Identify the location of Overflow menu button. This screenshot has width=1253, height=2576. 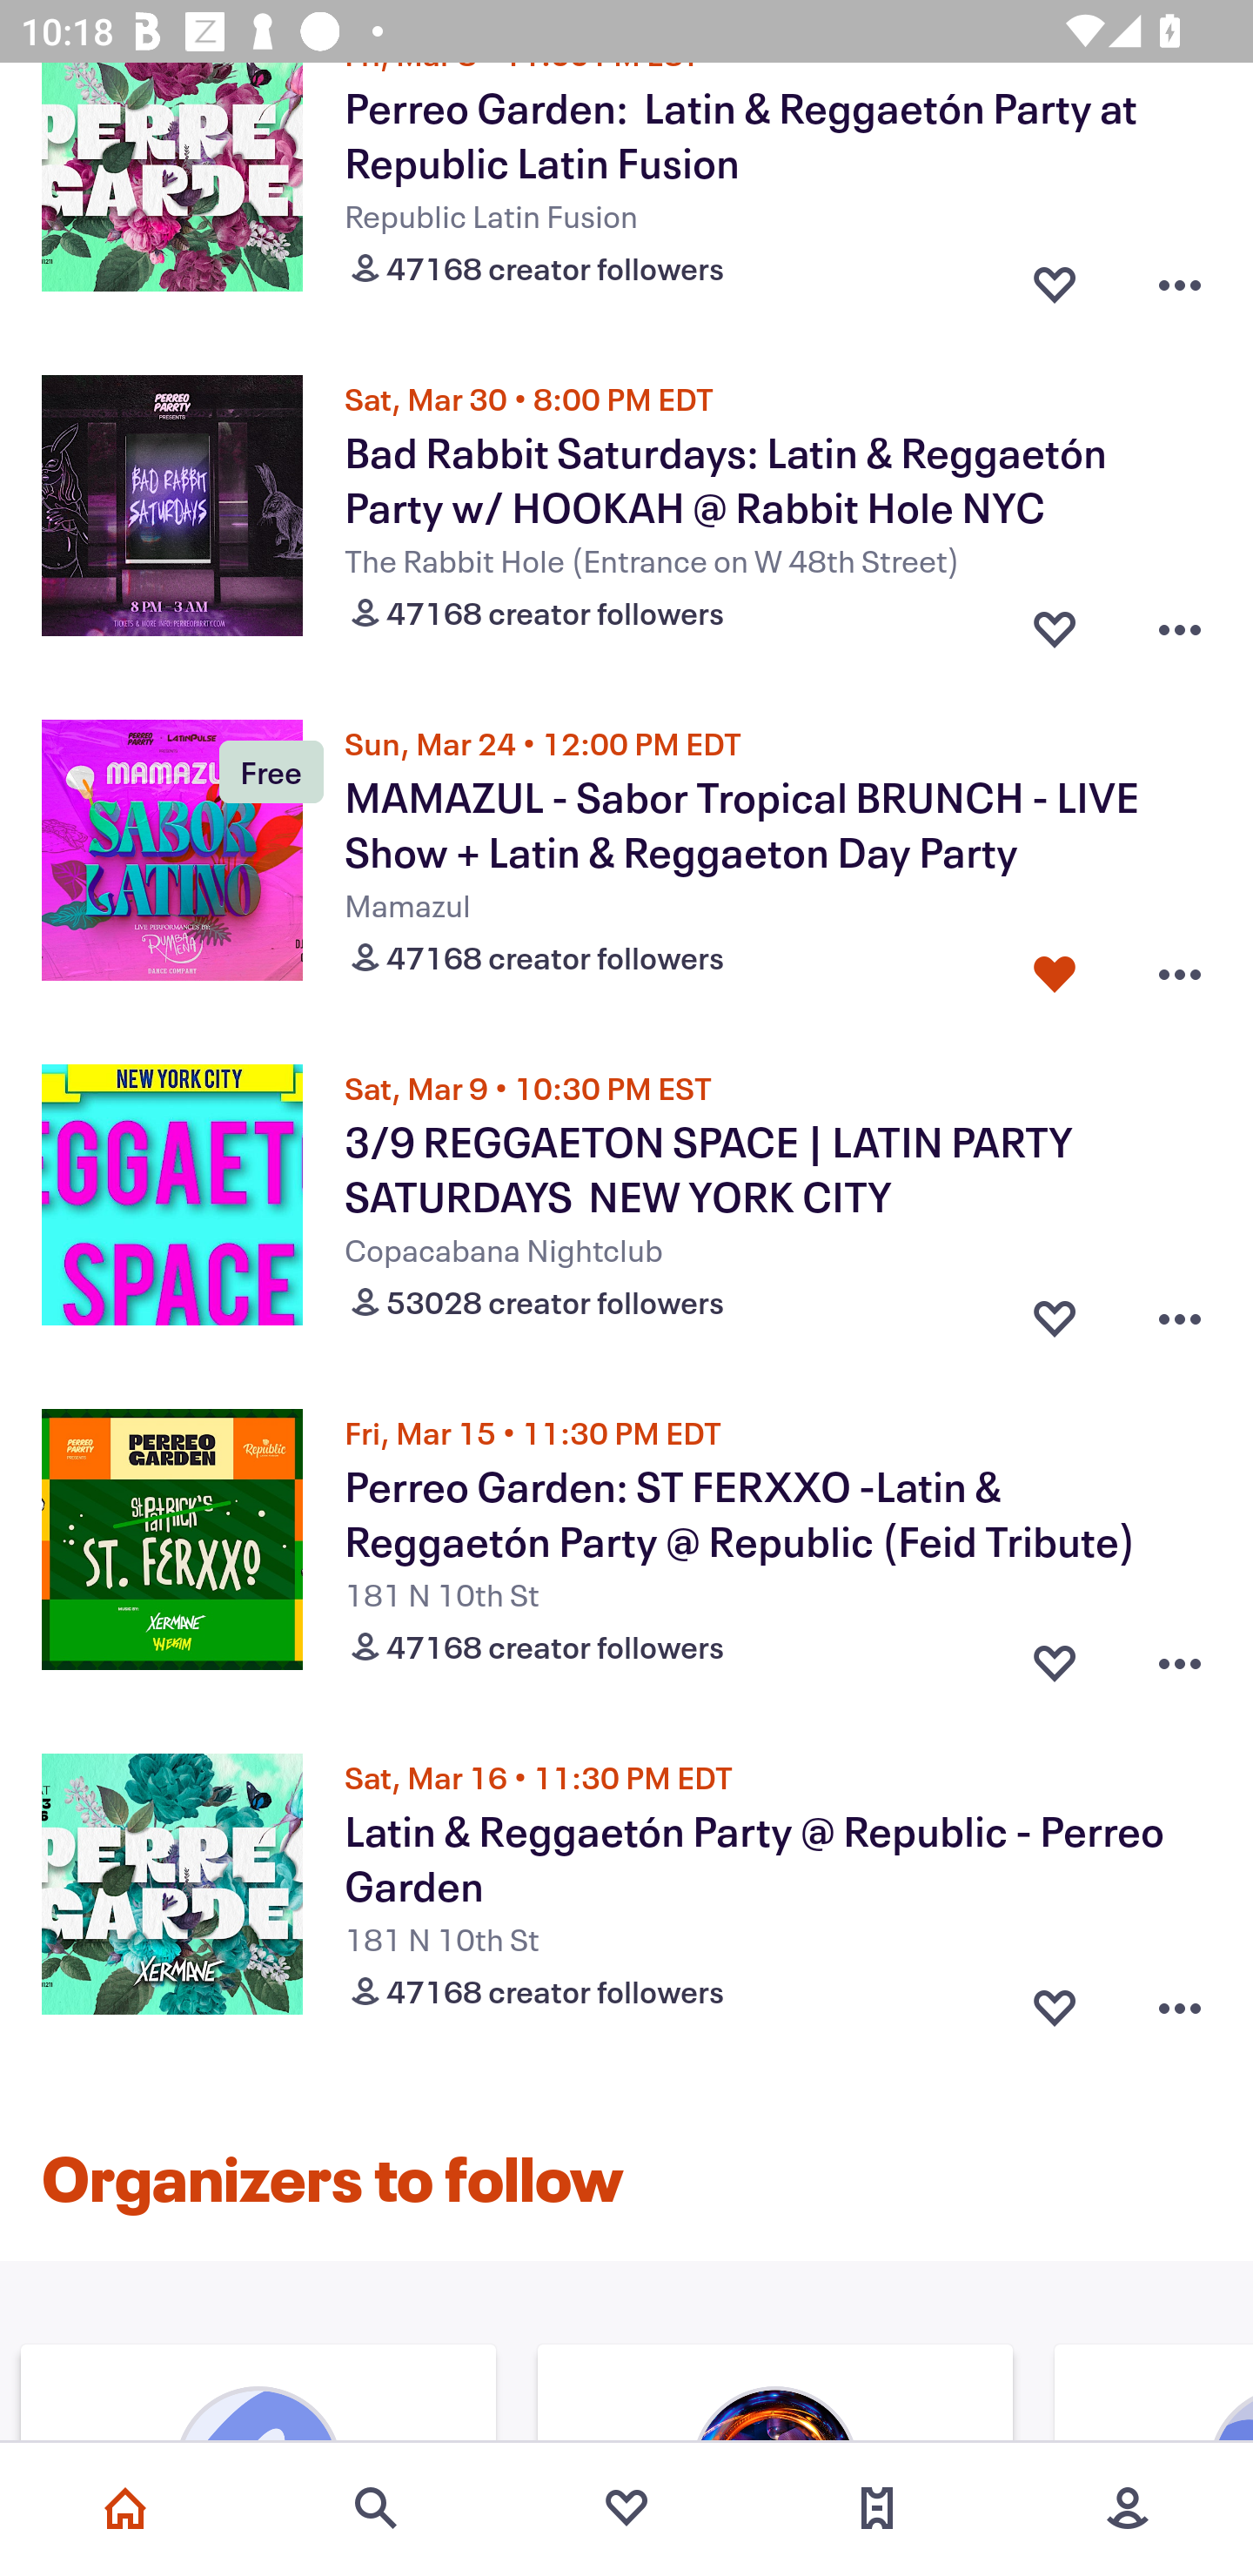
(1180, 967).